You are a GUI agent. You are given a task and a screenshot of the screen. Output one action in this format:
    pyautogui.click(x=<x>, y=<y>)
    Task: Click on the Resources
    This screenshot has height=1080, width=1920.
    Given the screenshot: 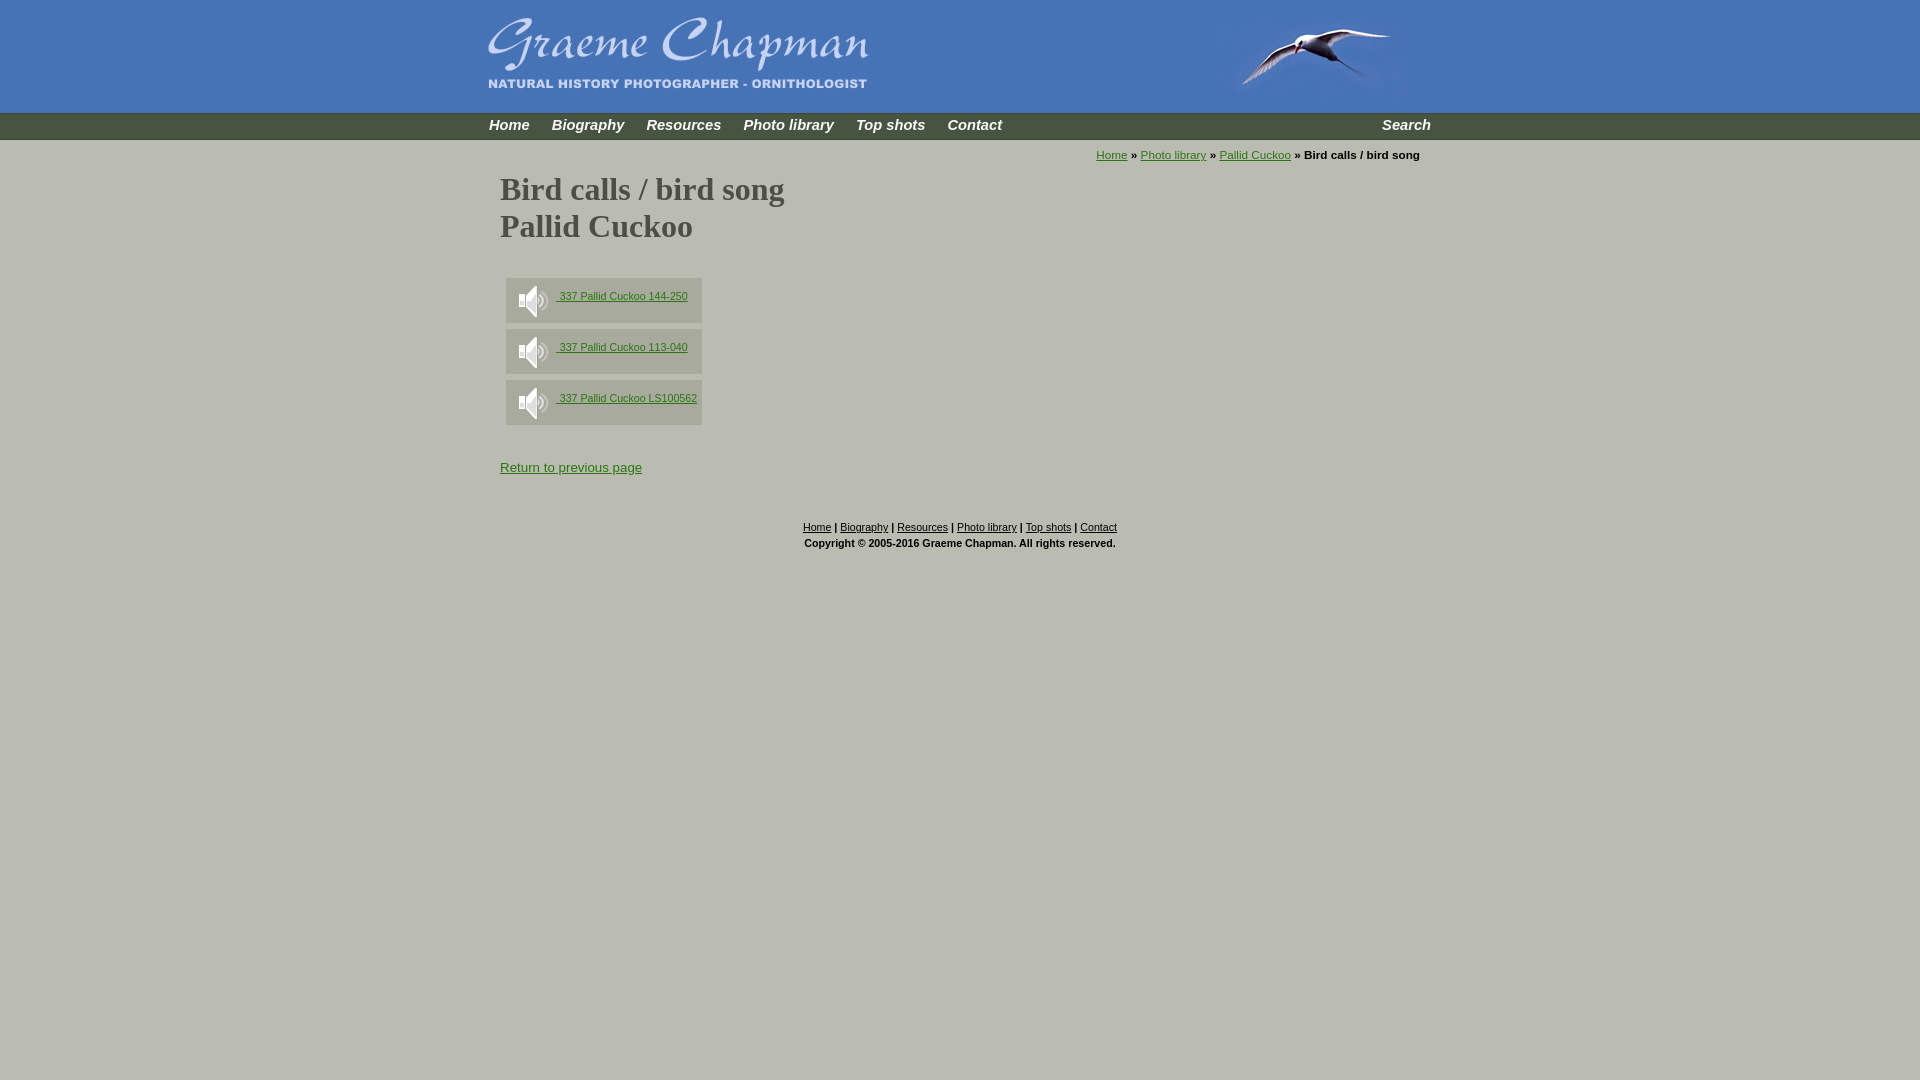 What is the action you would take?
    pyautogui.click(x=922, y=527)
    